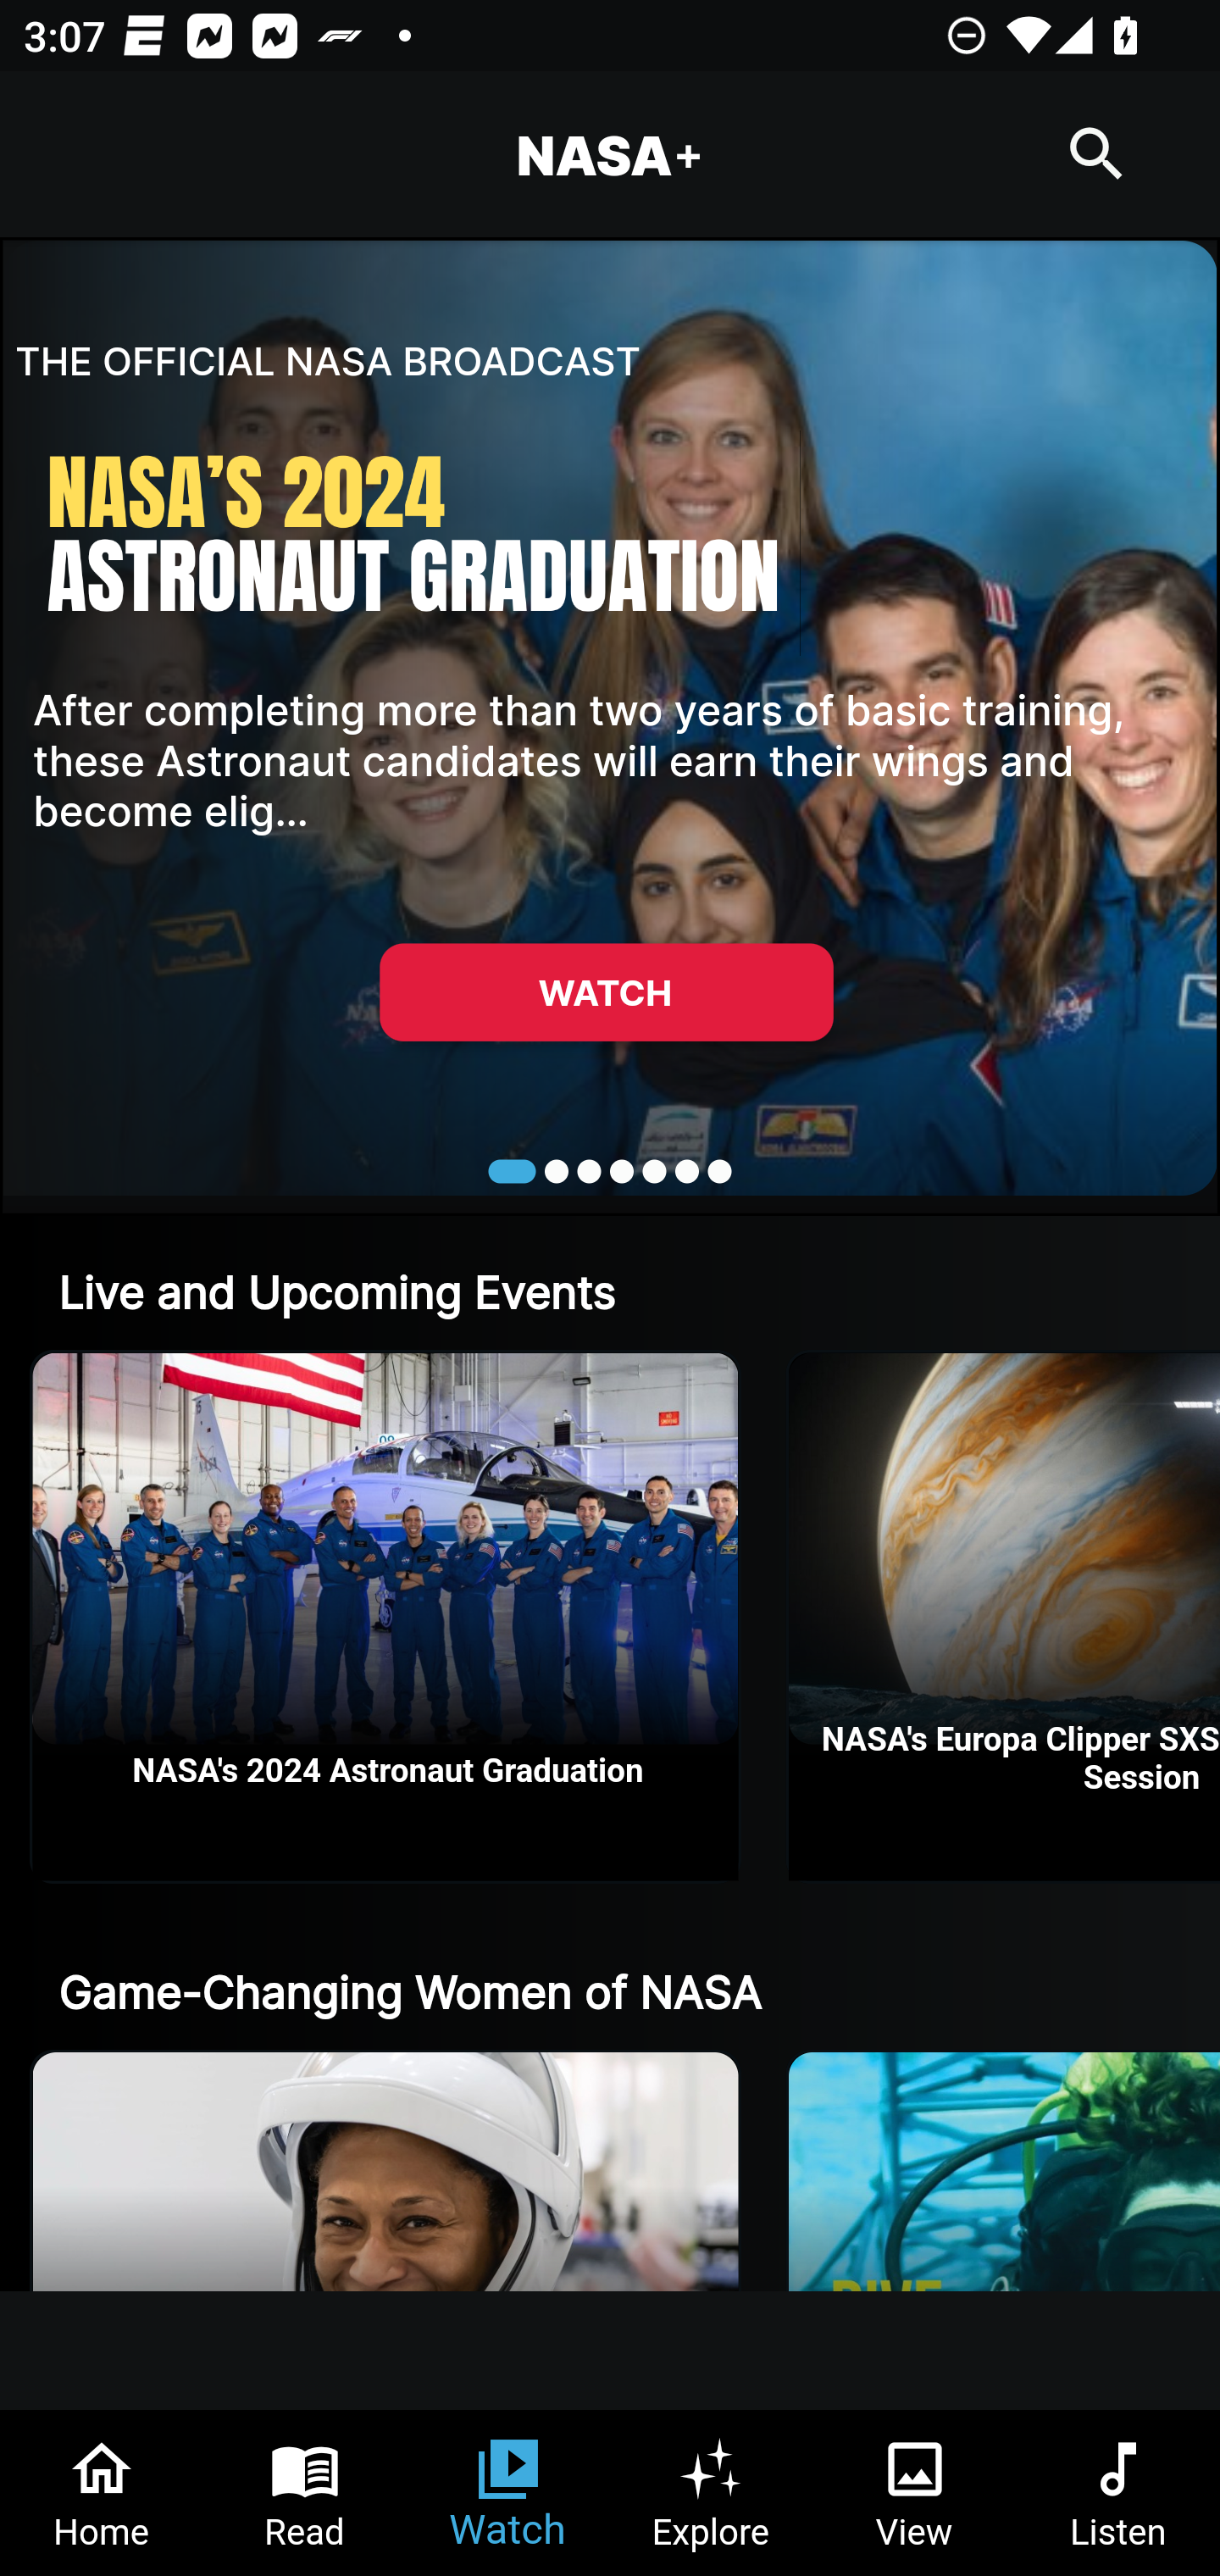 The width and height of the screenshot is (1220, 2576). I want to click on View
Tab 5 of 6, so click(915, 2493).